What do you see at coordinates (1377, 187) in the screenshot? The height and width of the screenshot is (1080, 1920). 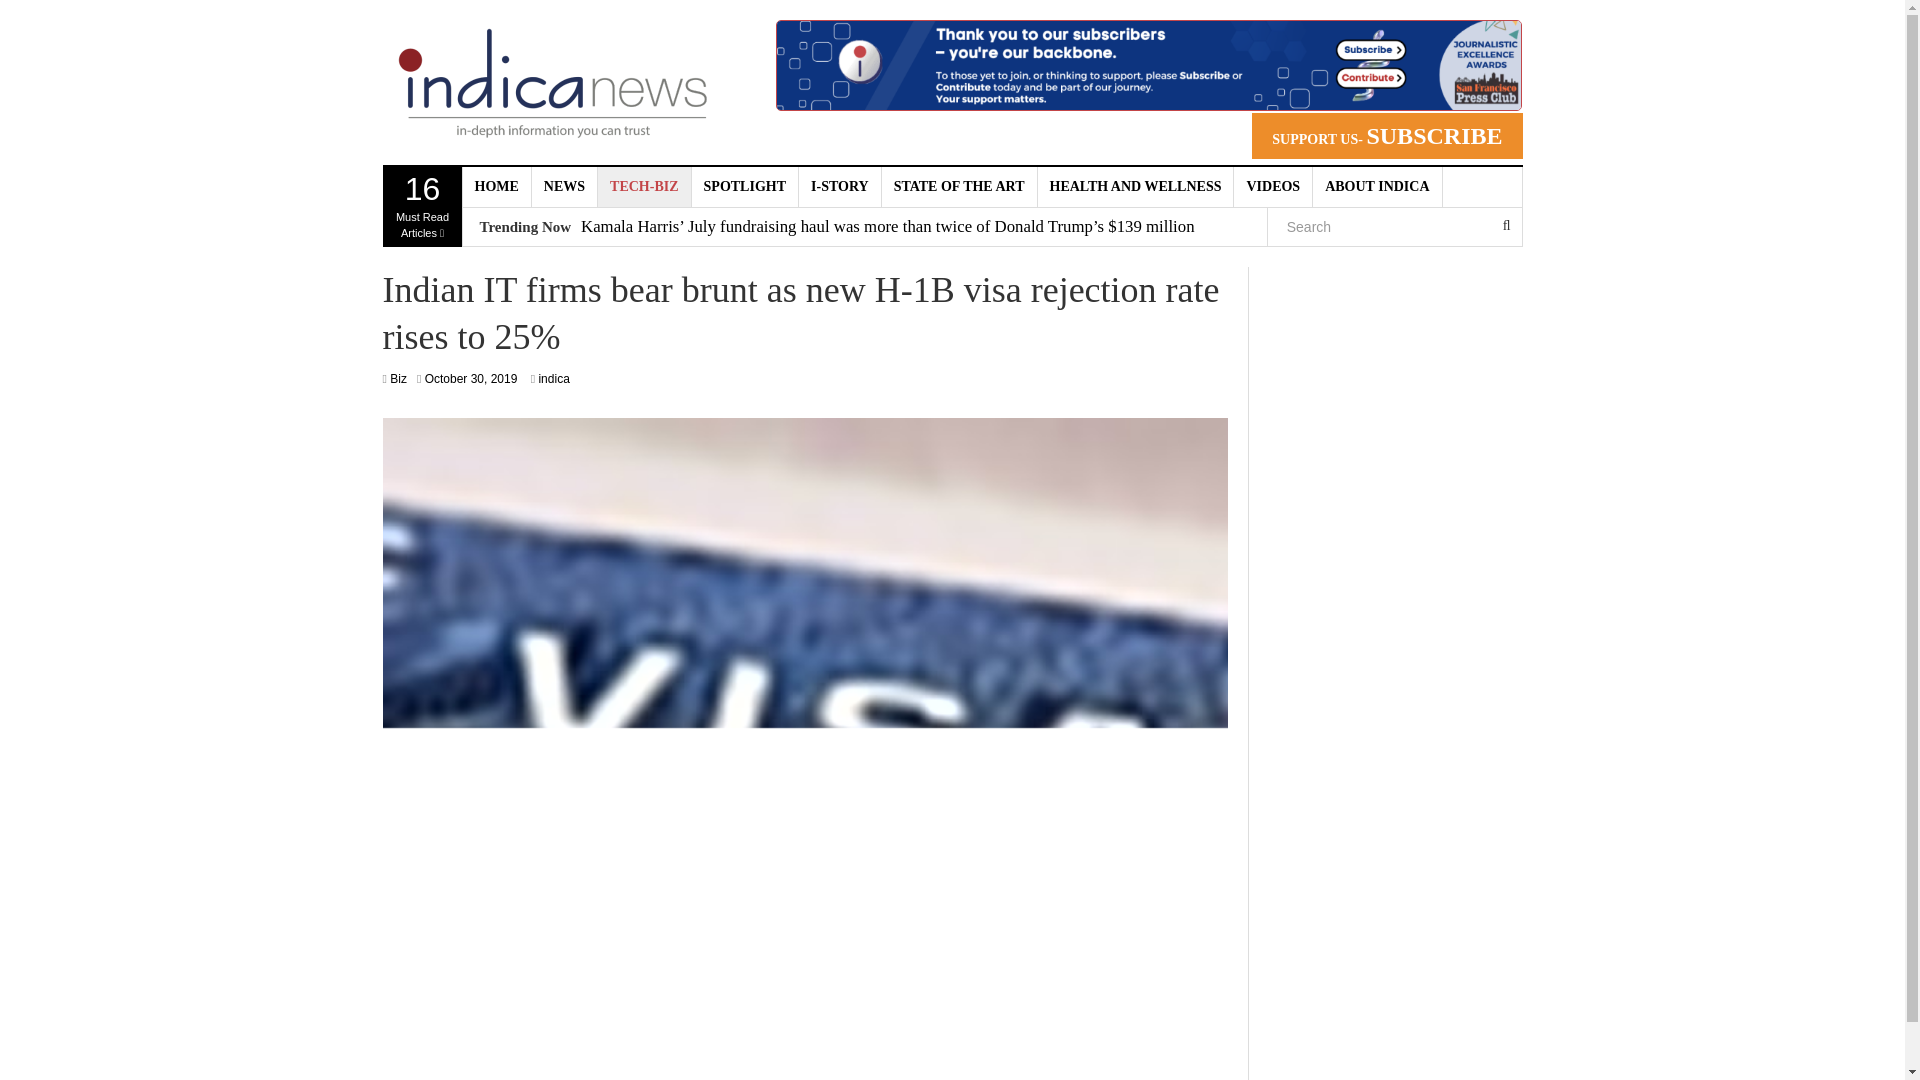 I see `ABOUT INDICA` at bounding box center [1377, 187].